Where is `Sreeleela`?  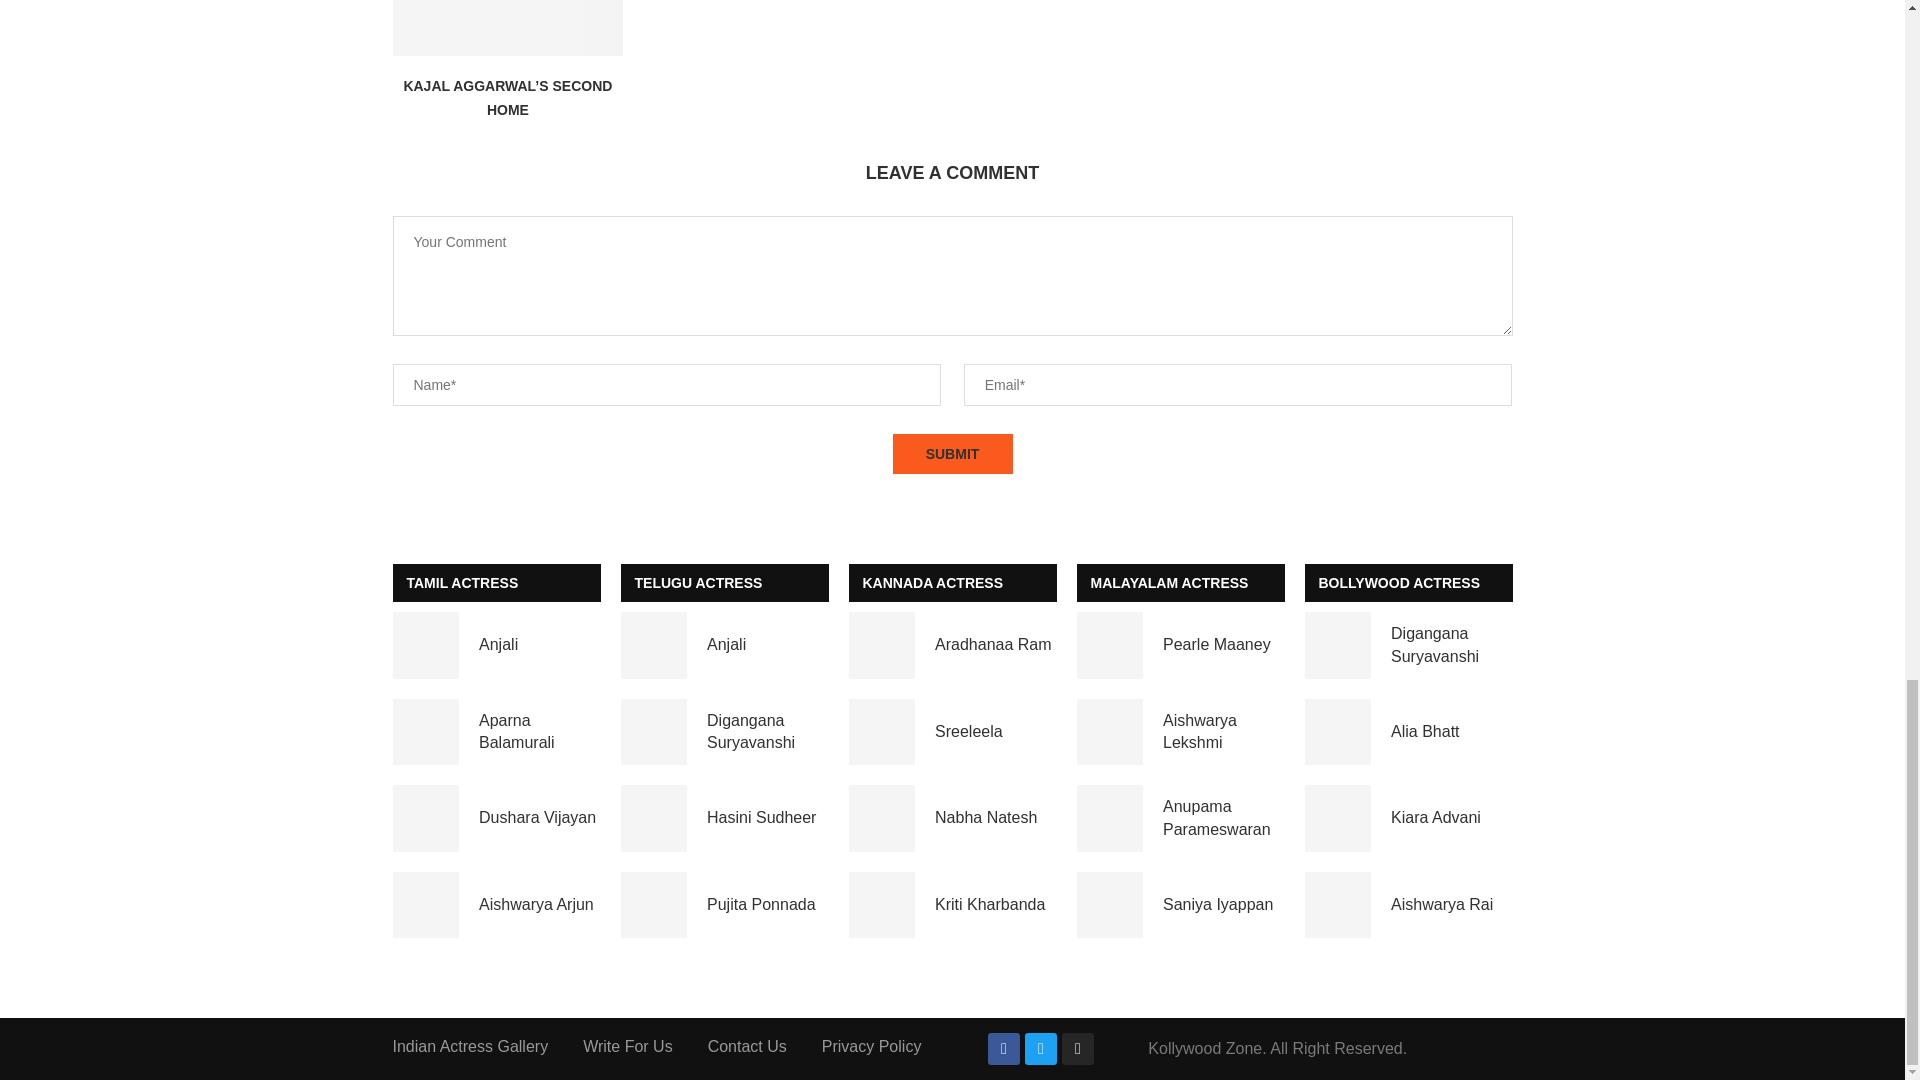
Sreeleela is located at coordinates (882, 732).